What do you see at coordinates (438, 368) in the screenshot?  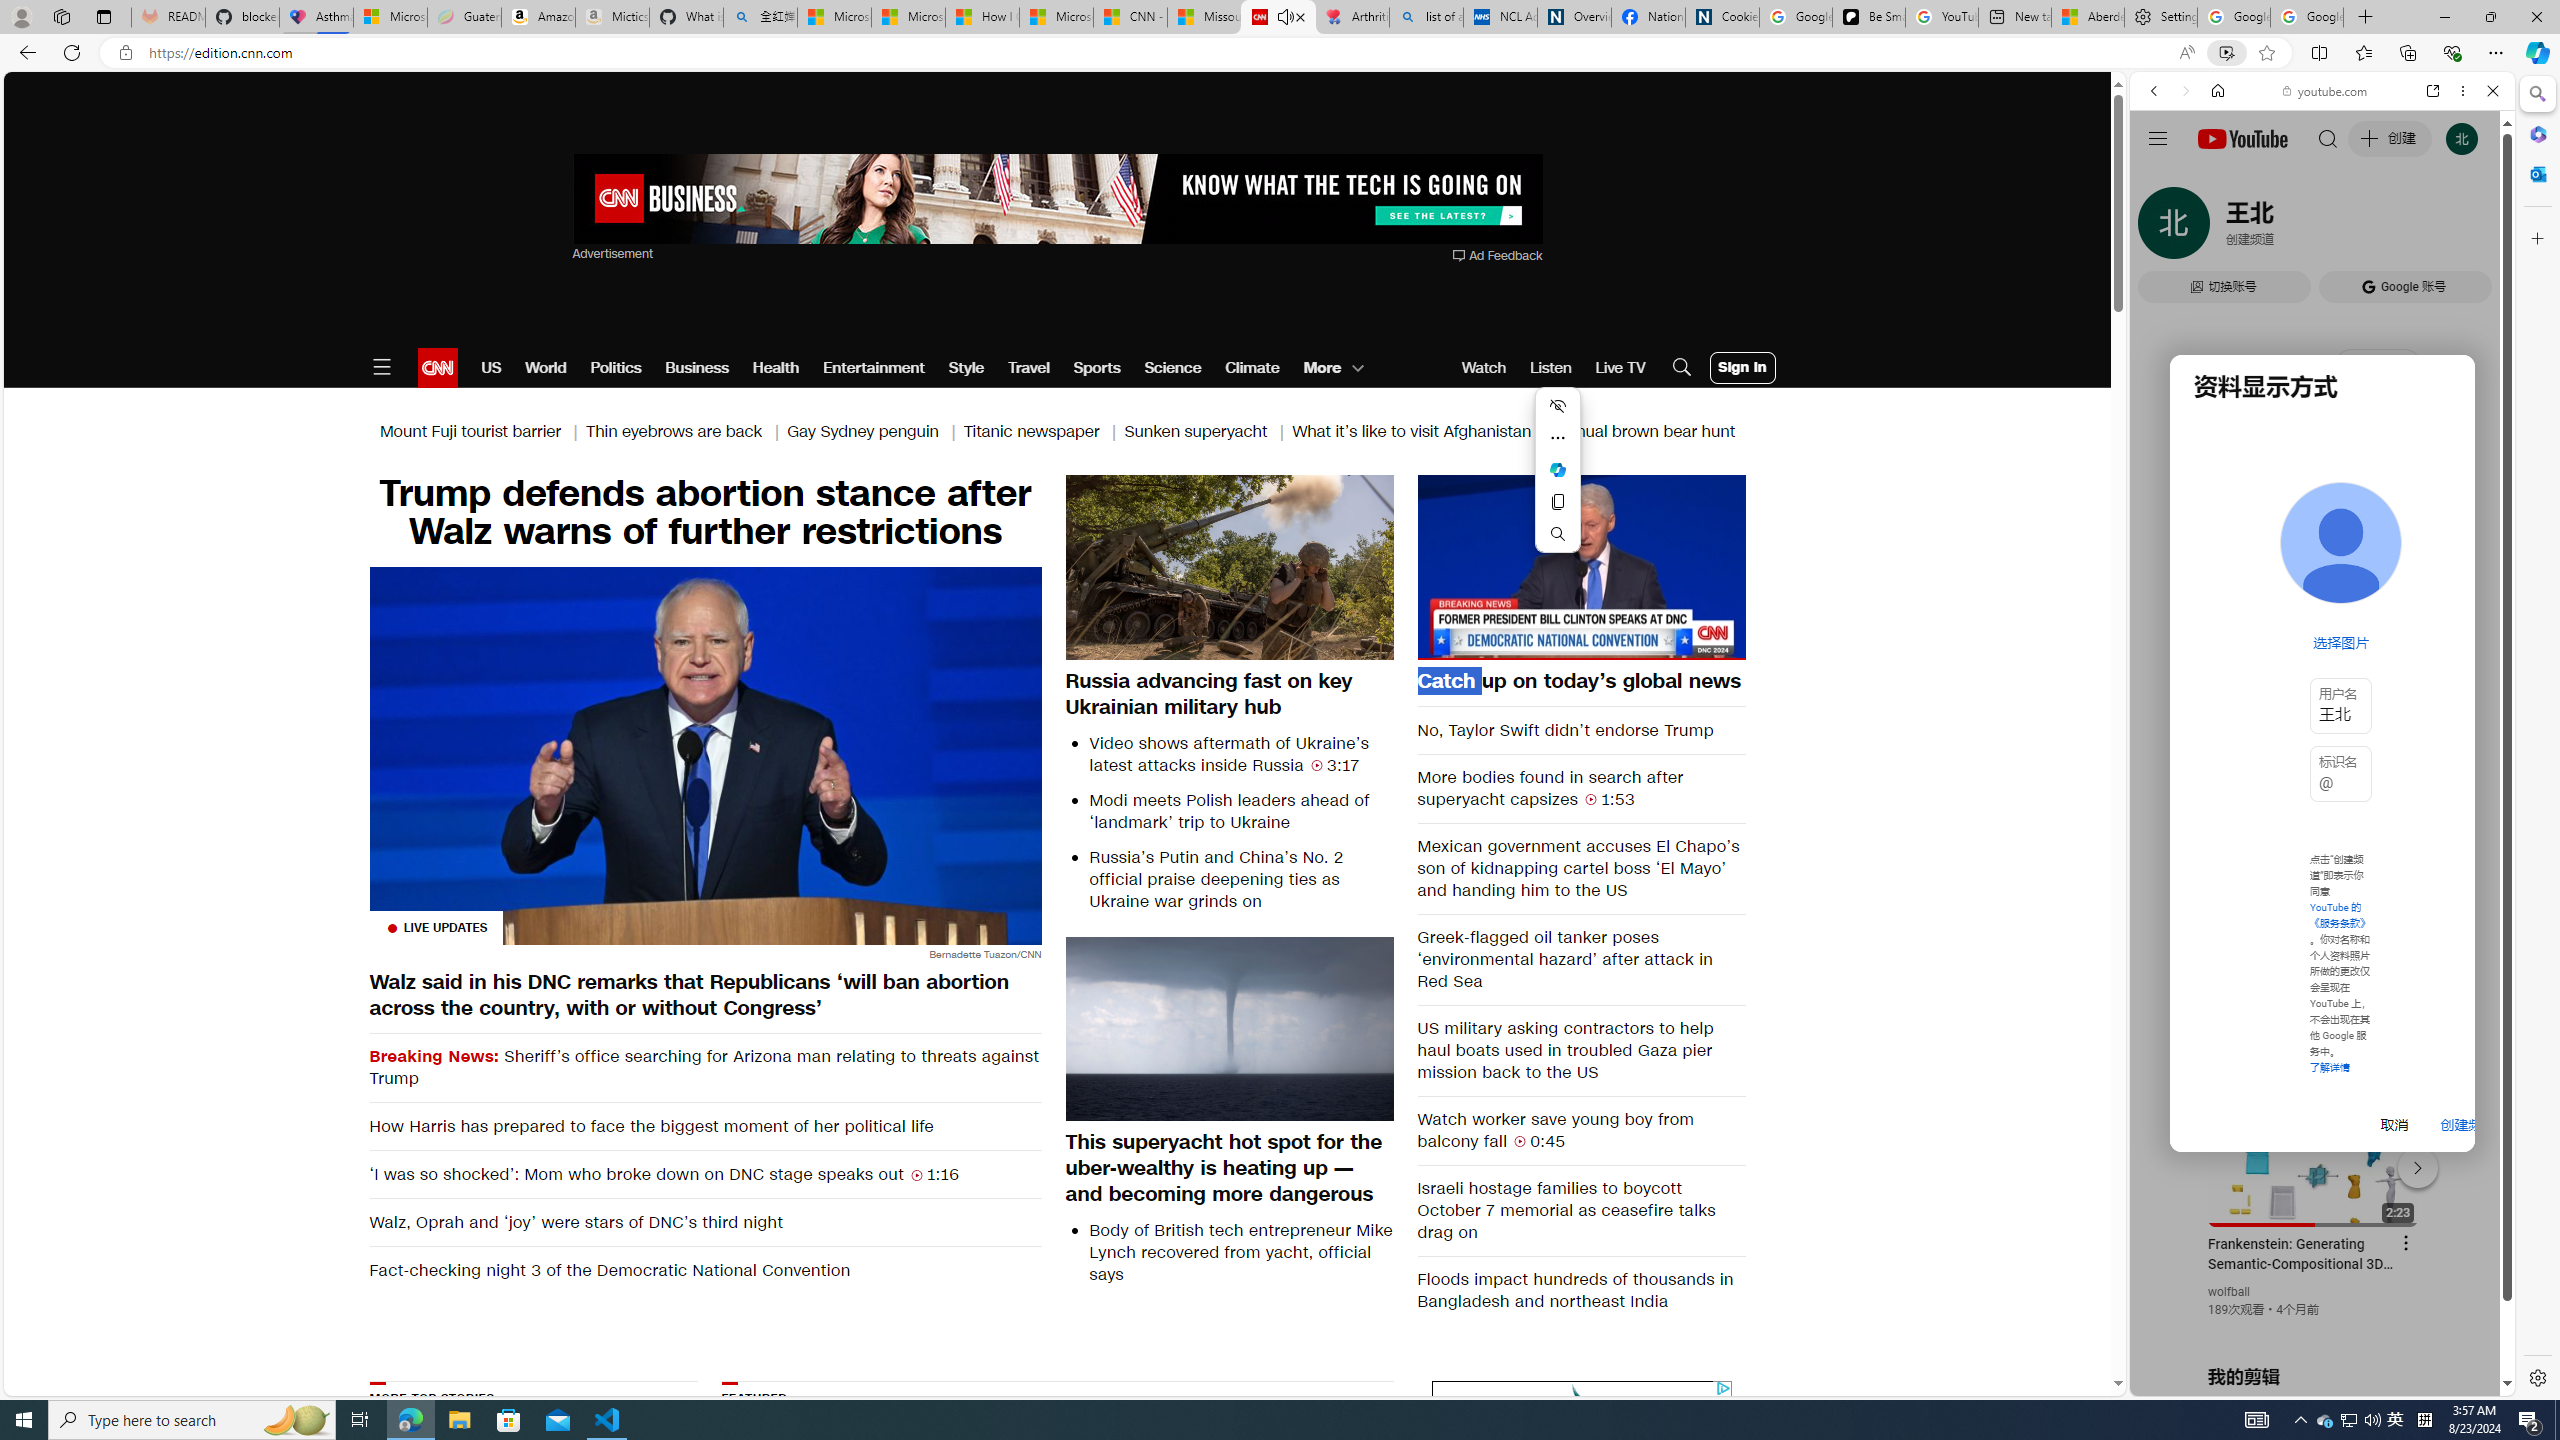 I see `CNN logo` at bounding box center [438, 368].